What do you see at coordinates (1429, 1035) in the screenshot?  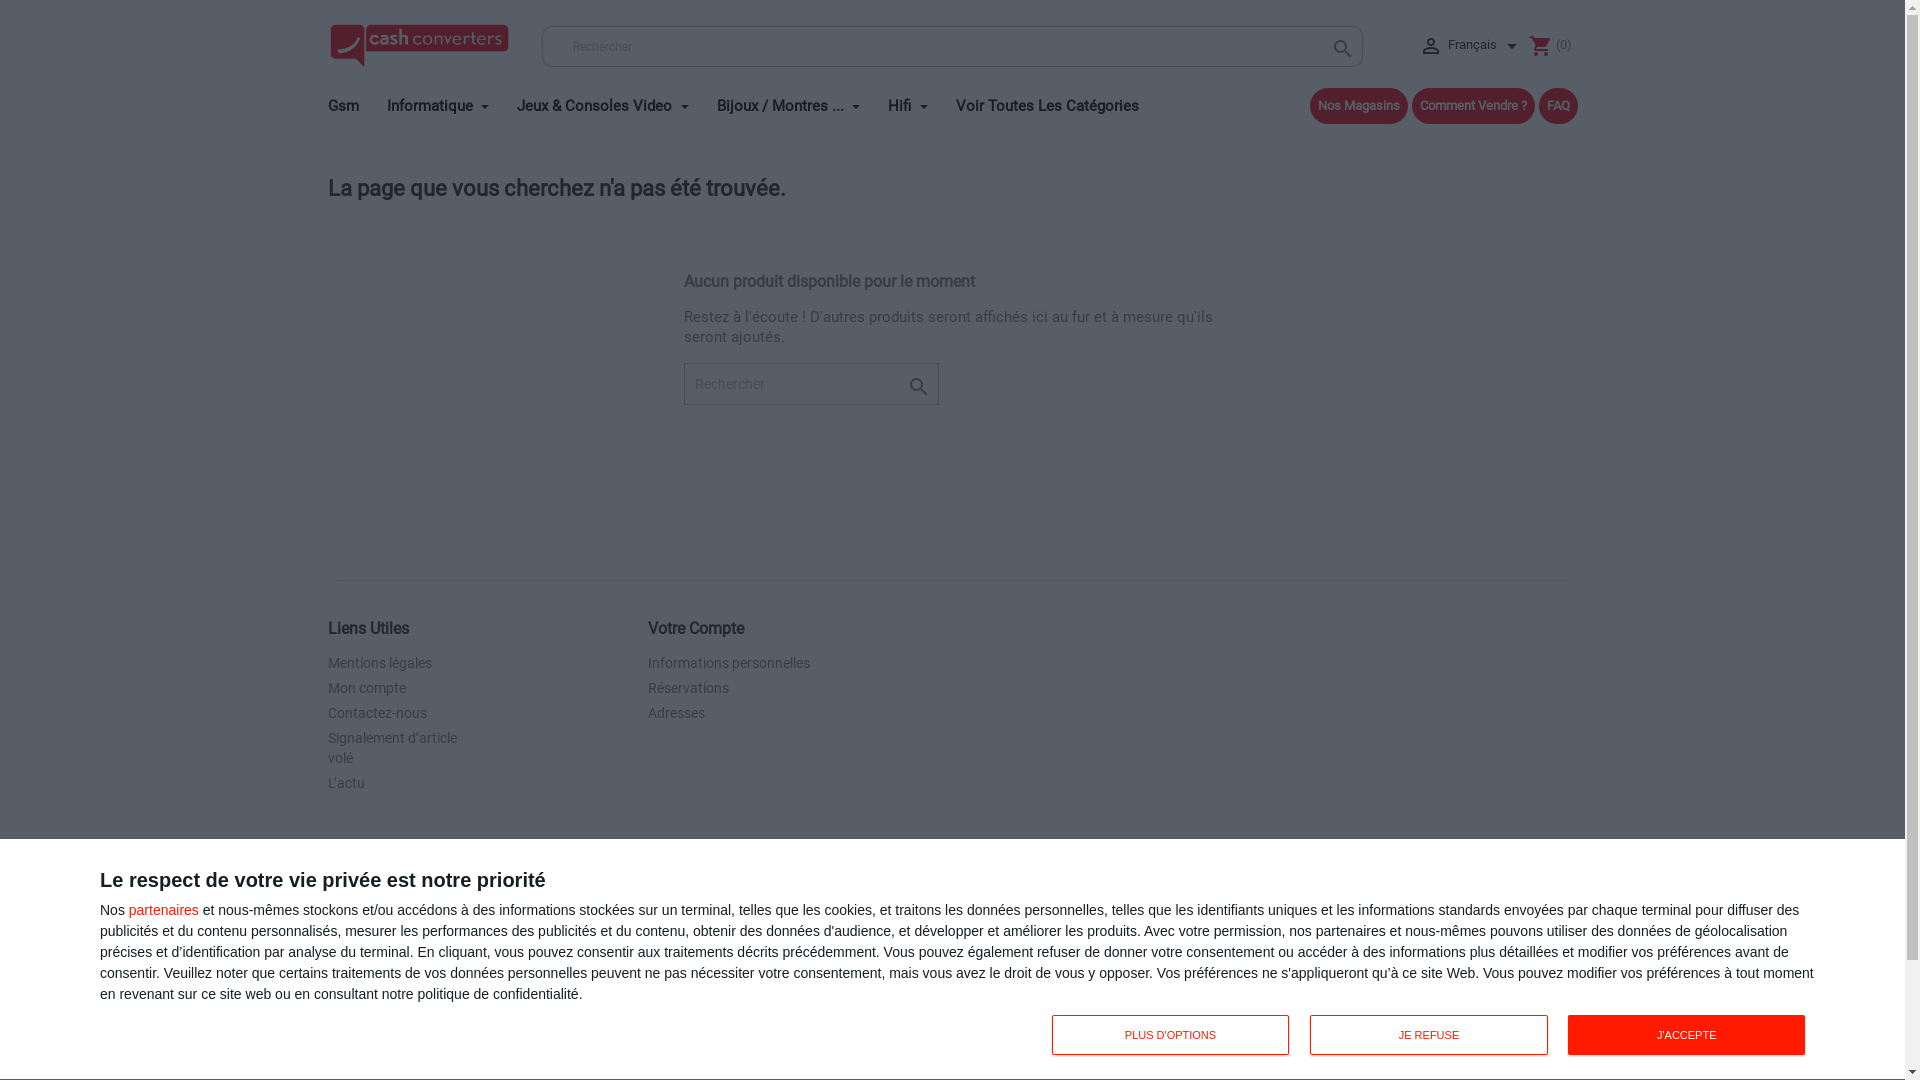 I see `JE REFUSE` at bounding box center [1429, 1035].